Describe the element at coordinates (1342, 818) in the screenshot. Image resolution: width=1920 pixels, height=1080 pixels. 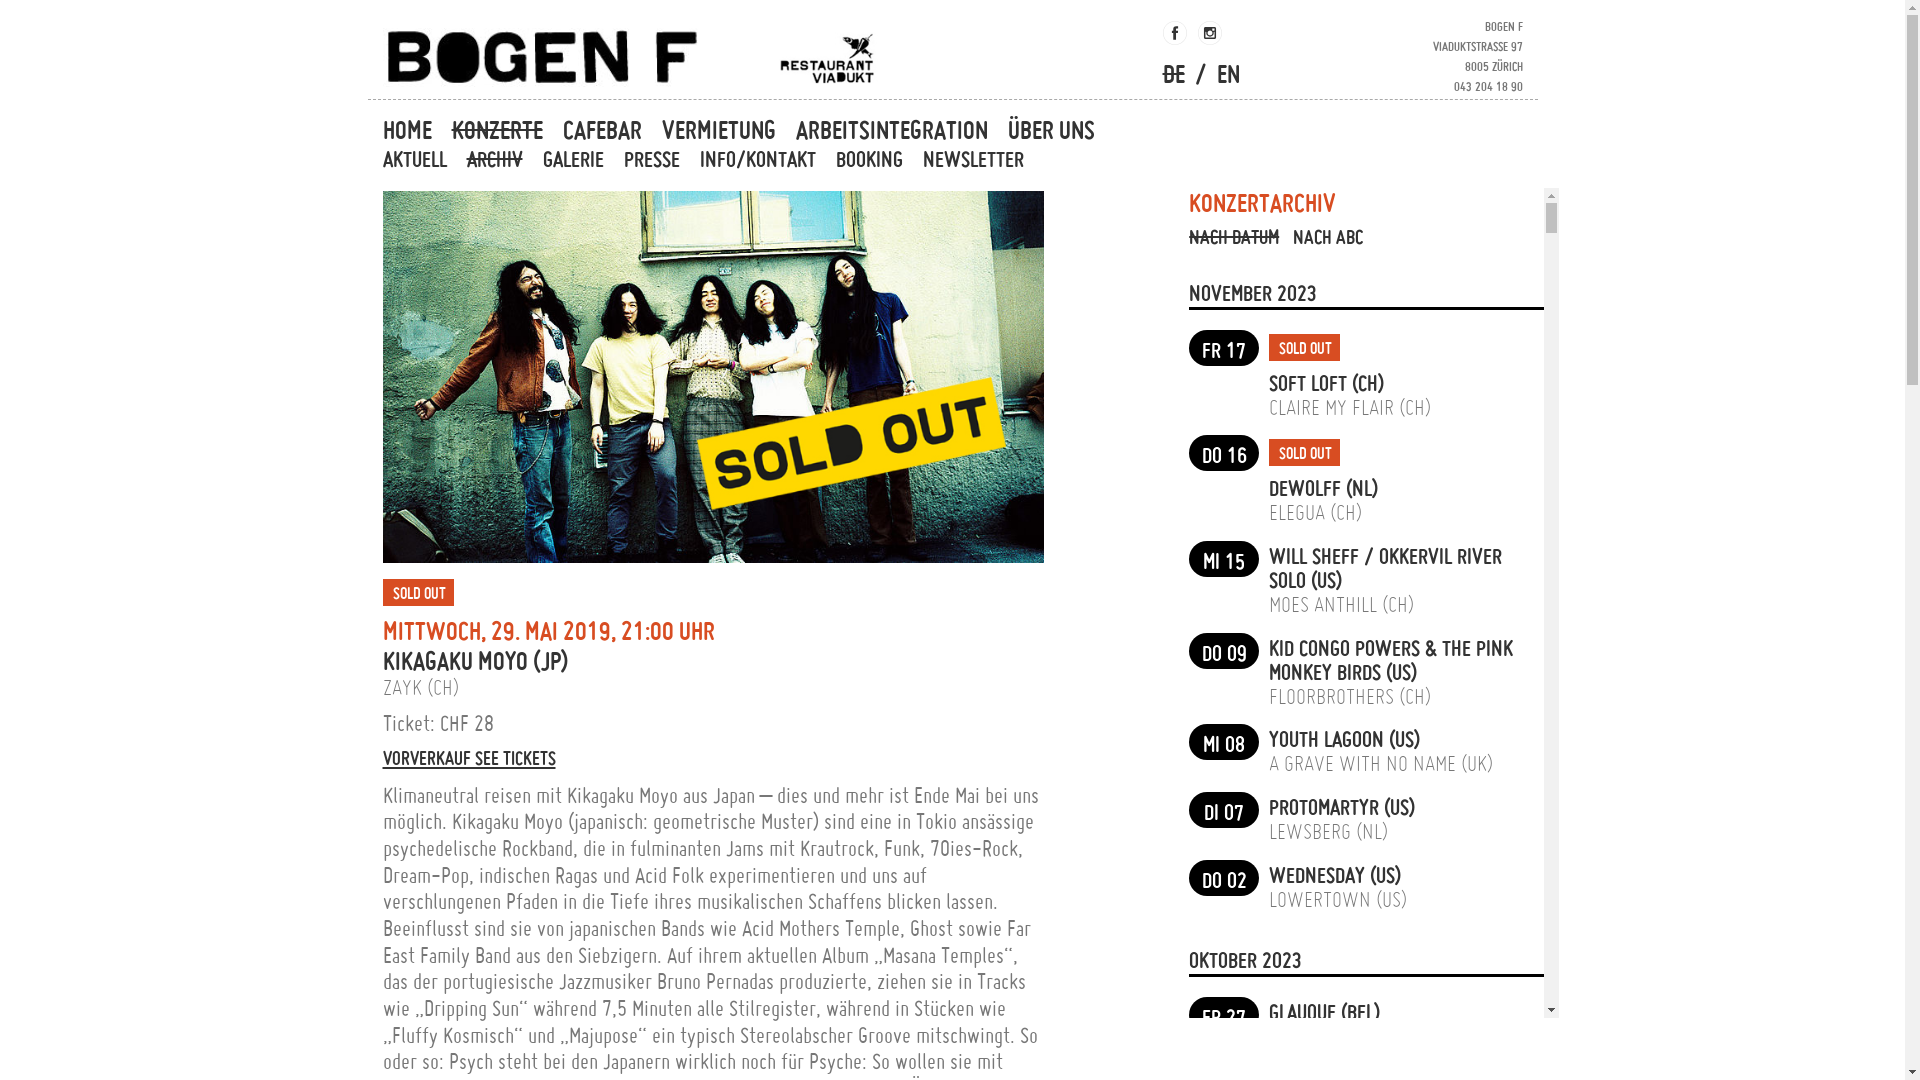
I see `PROTOMARTYR (US)
LEWSBERG (NL)` at that location.